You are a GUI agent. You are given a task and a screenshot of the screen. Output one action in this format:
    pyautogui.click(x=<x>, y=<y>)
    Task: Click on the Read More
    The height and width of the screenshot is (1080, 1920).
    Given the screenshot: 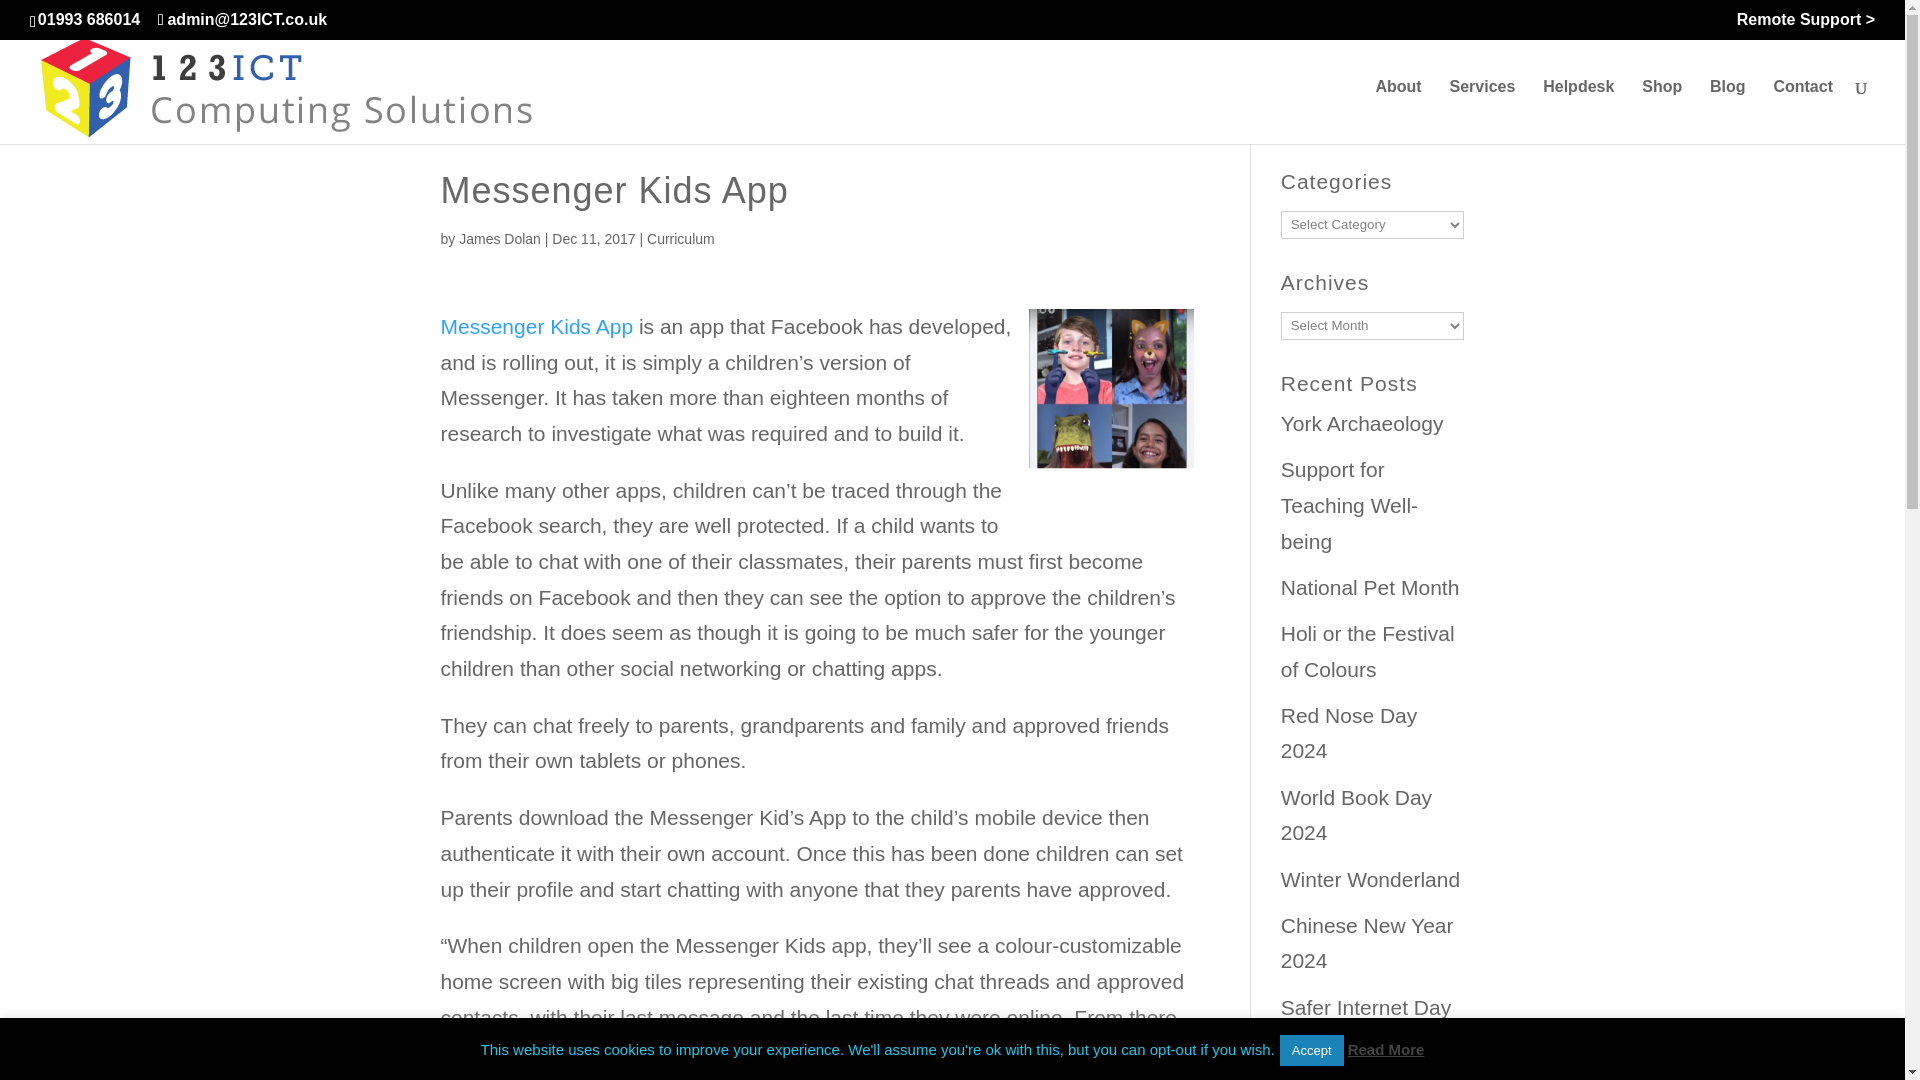 What is the action you would take?
    pyautogui.click(x=1386, y=1050)
    